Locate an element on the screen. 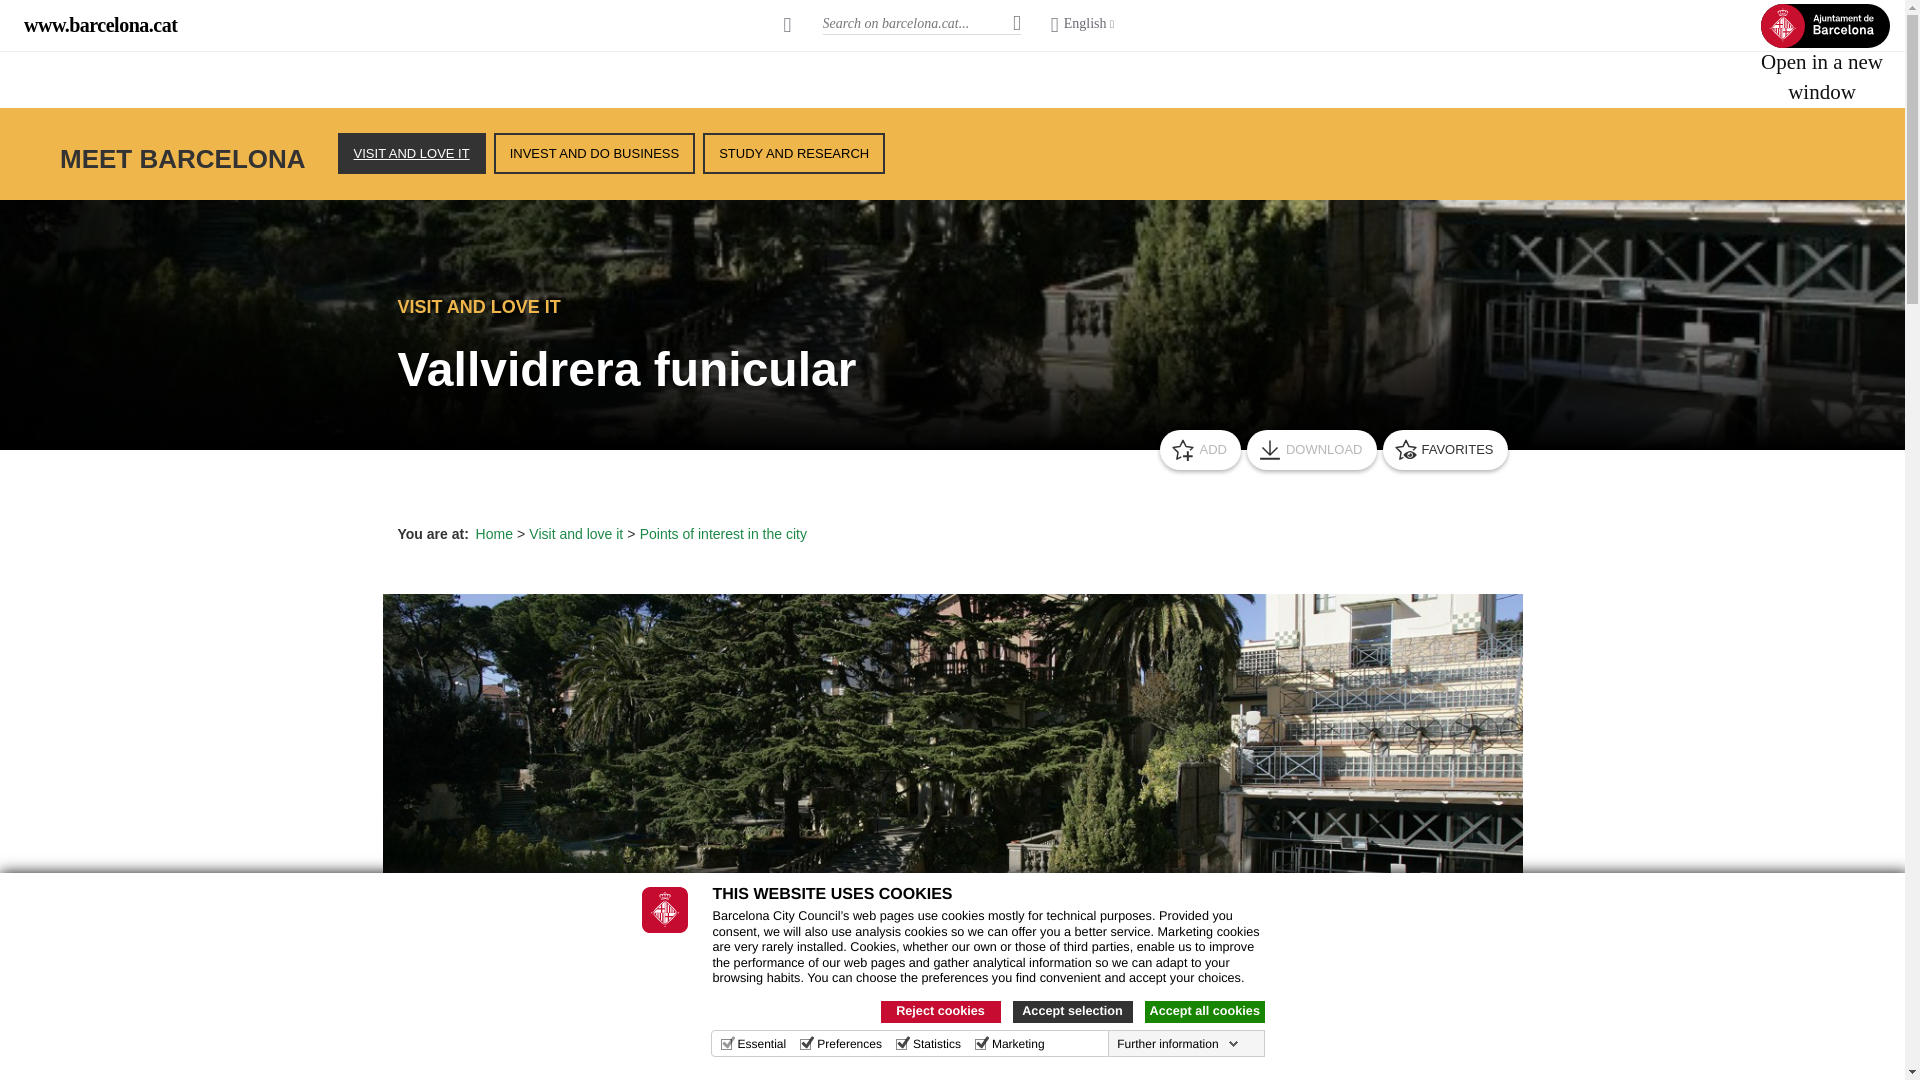  Accept all cookies is located at coordinates (1204, 1012).